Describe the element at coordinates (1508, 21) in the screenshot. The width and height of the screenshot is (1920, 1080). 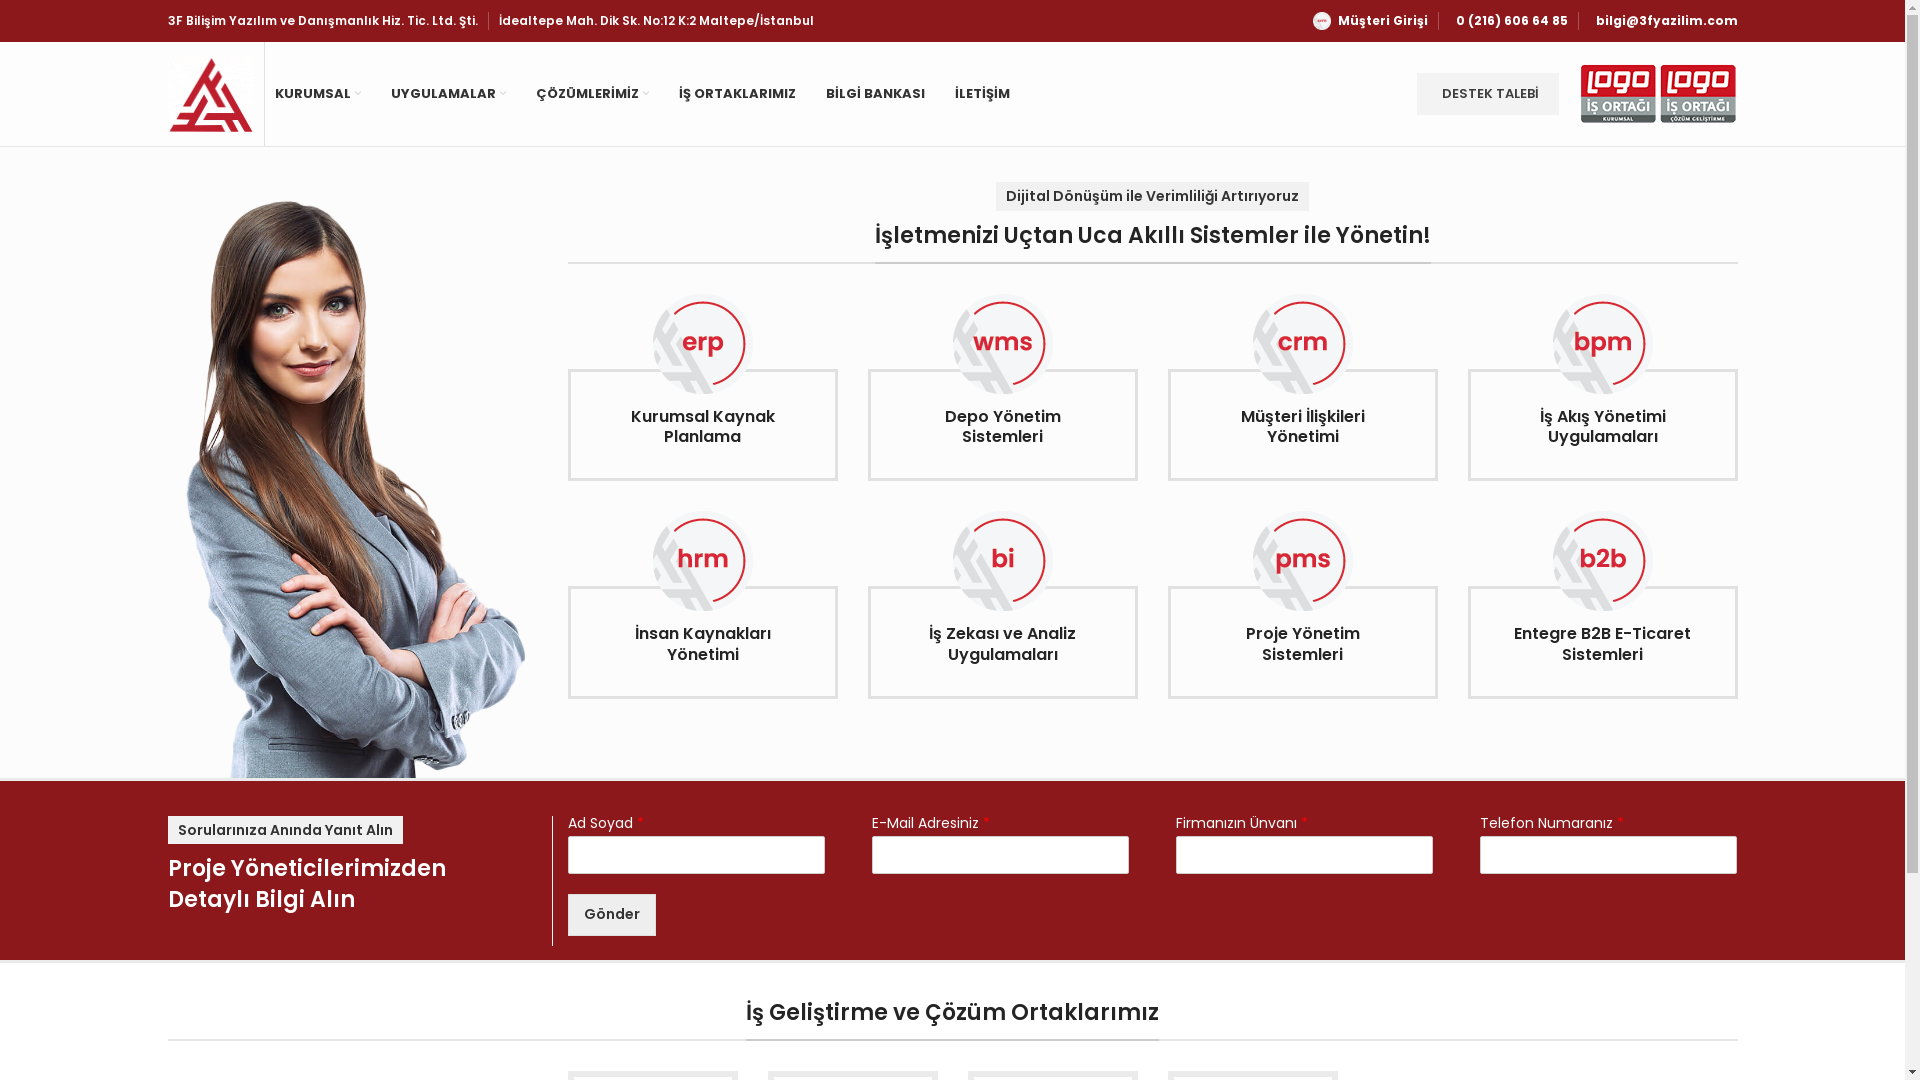
I see `0 (216) 606 64 85` at that location.